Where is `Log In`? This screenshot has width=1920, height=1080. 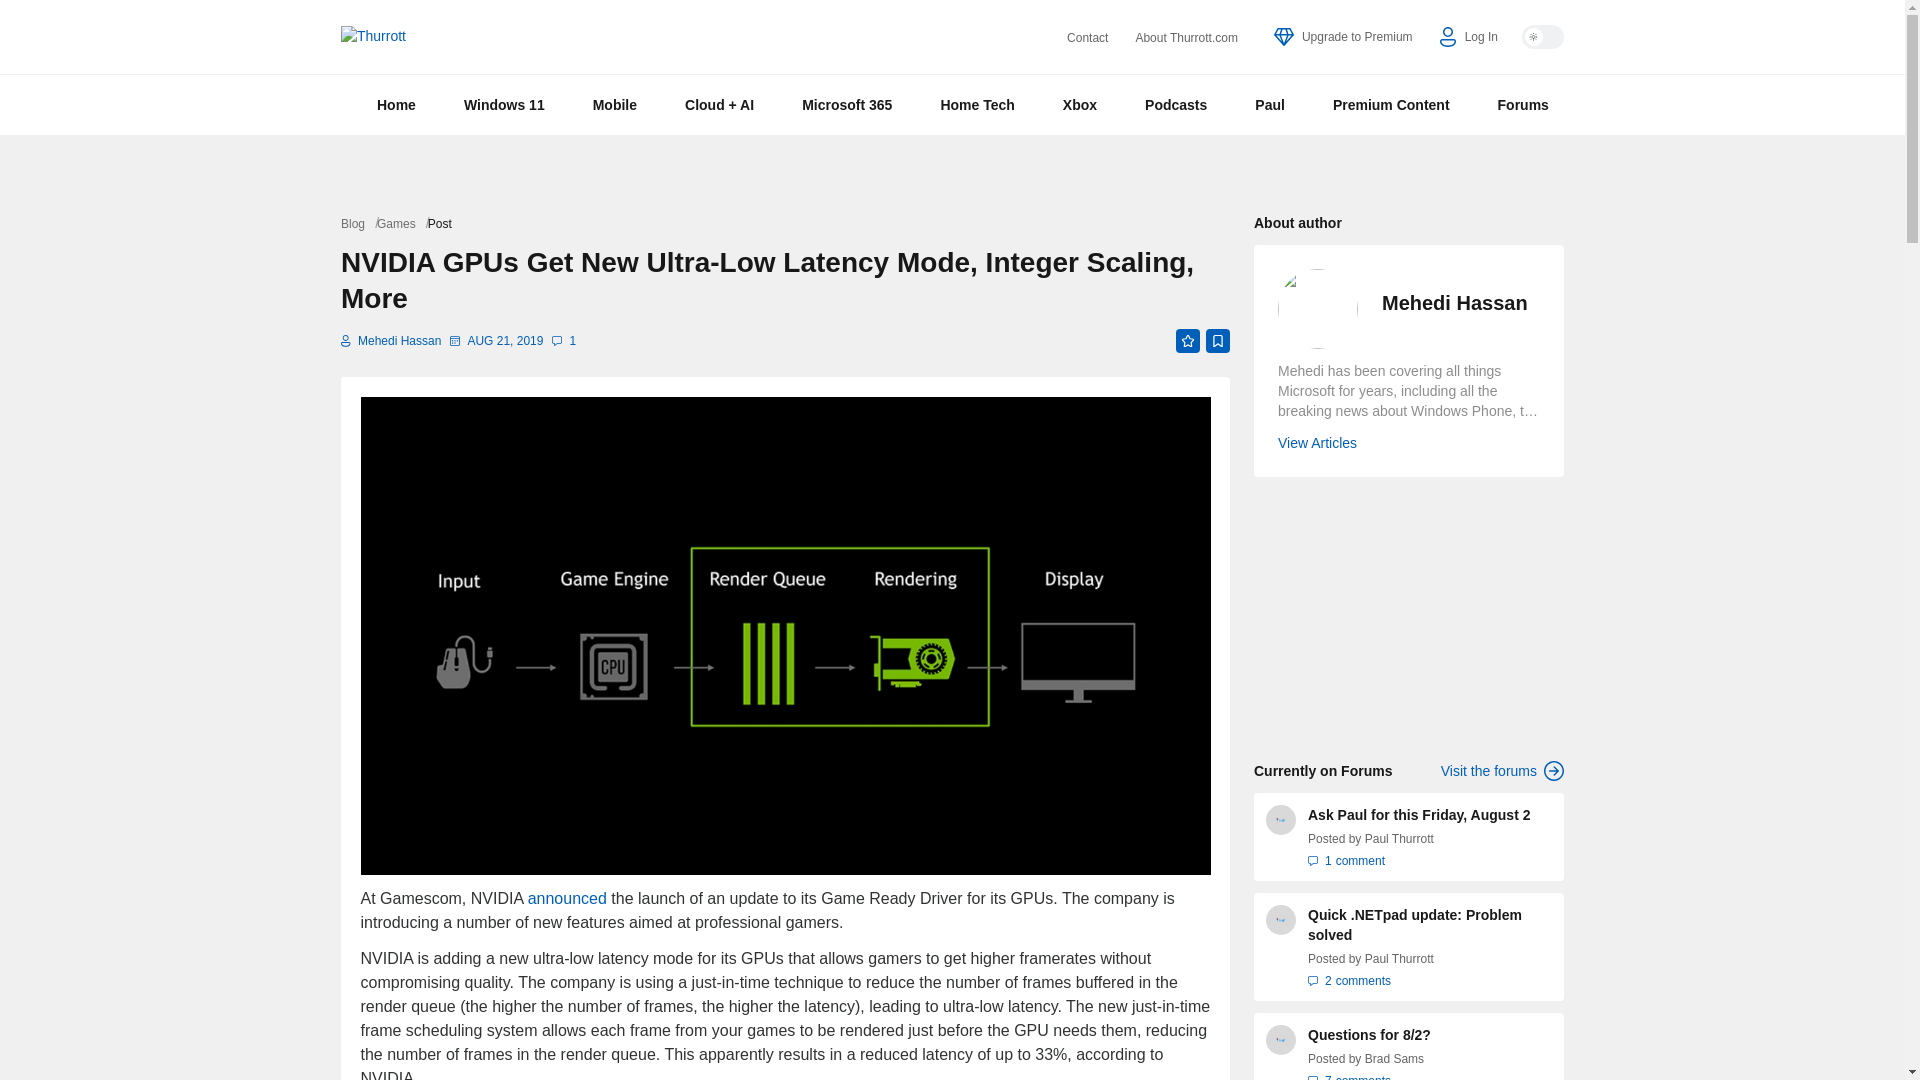
Log In is located at coordinates (1468, 37).